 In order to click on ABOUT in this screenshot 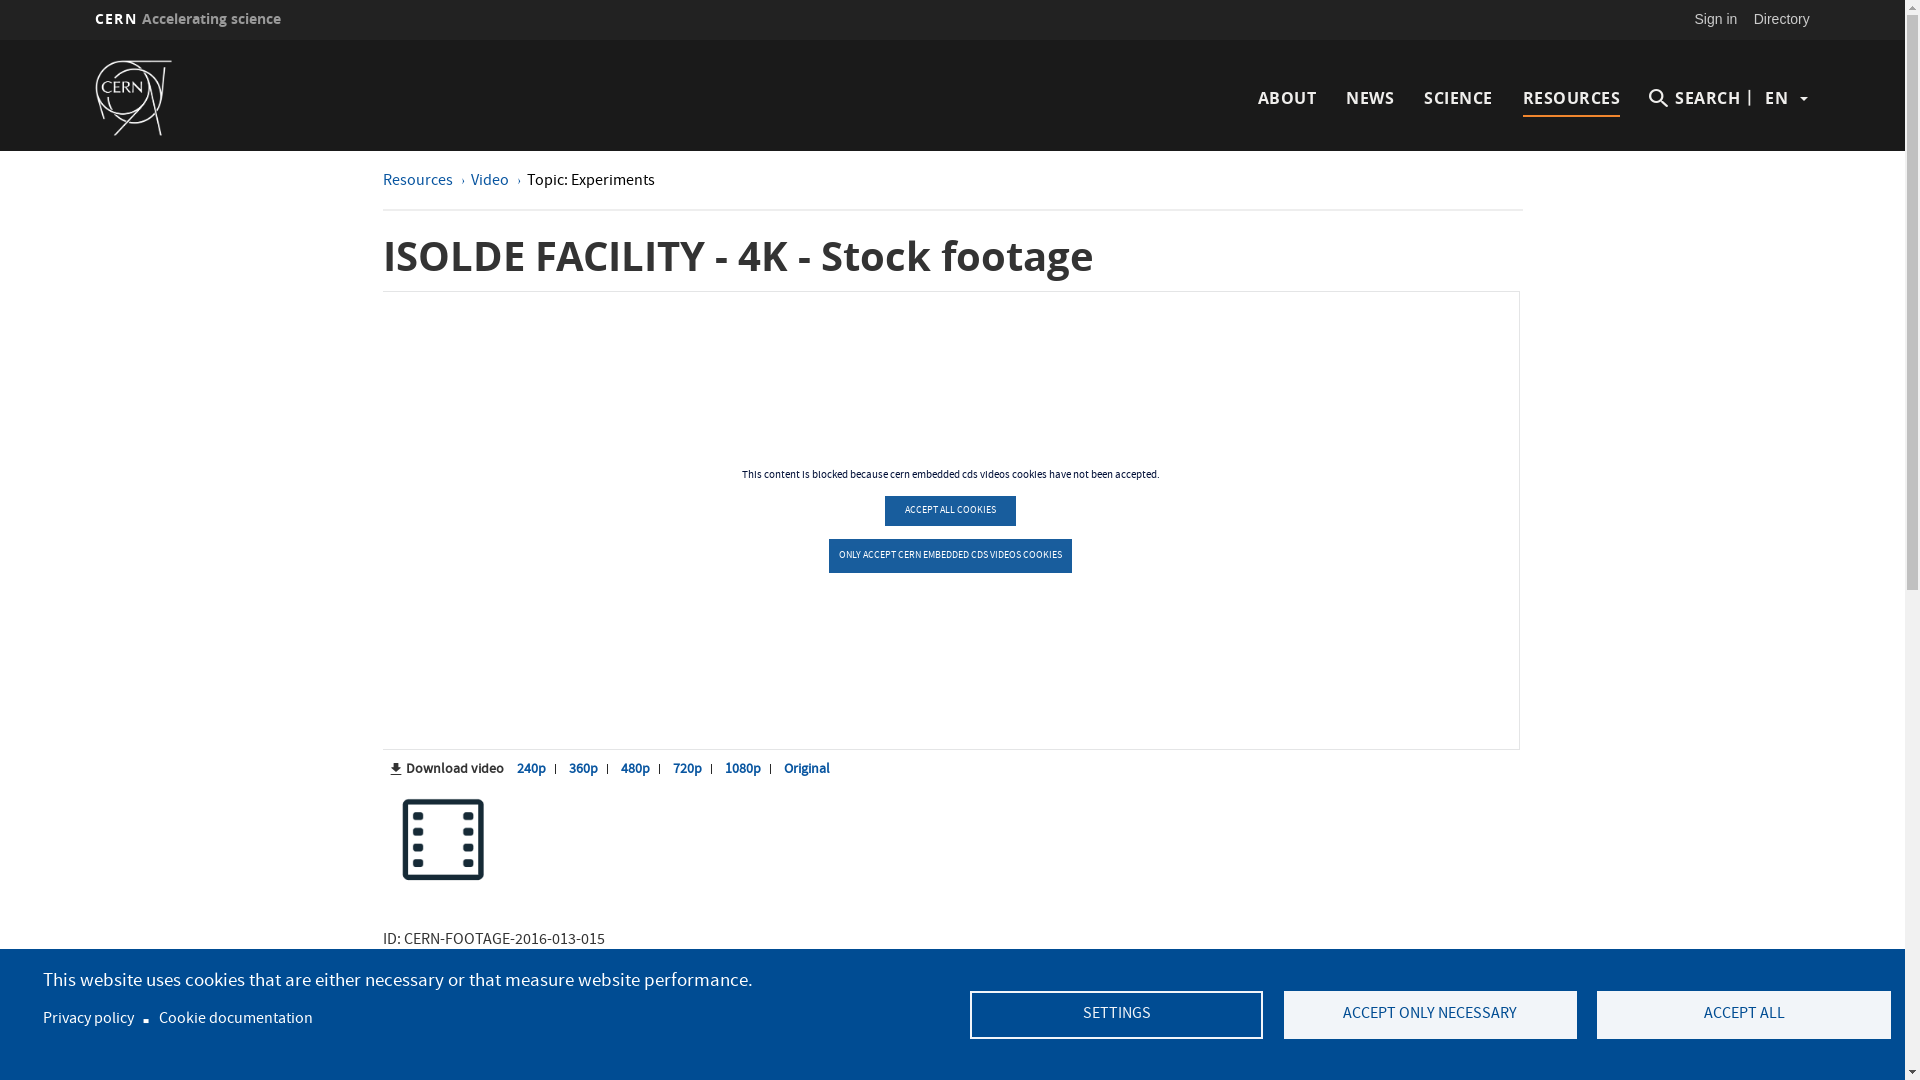, I will do `click(1288, 98)`.